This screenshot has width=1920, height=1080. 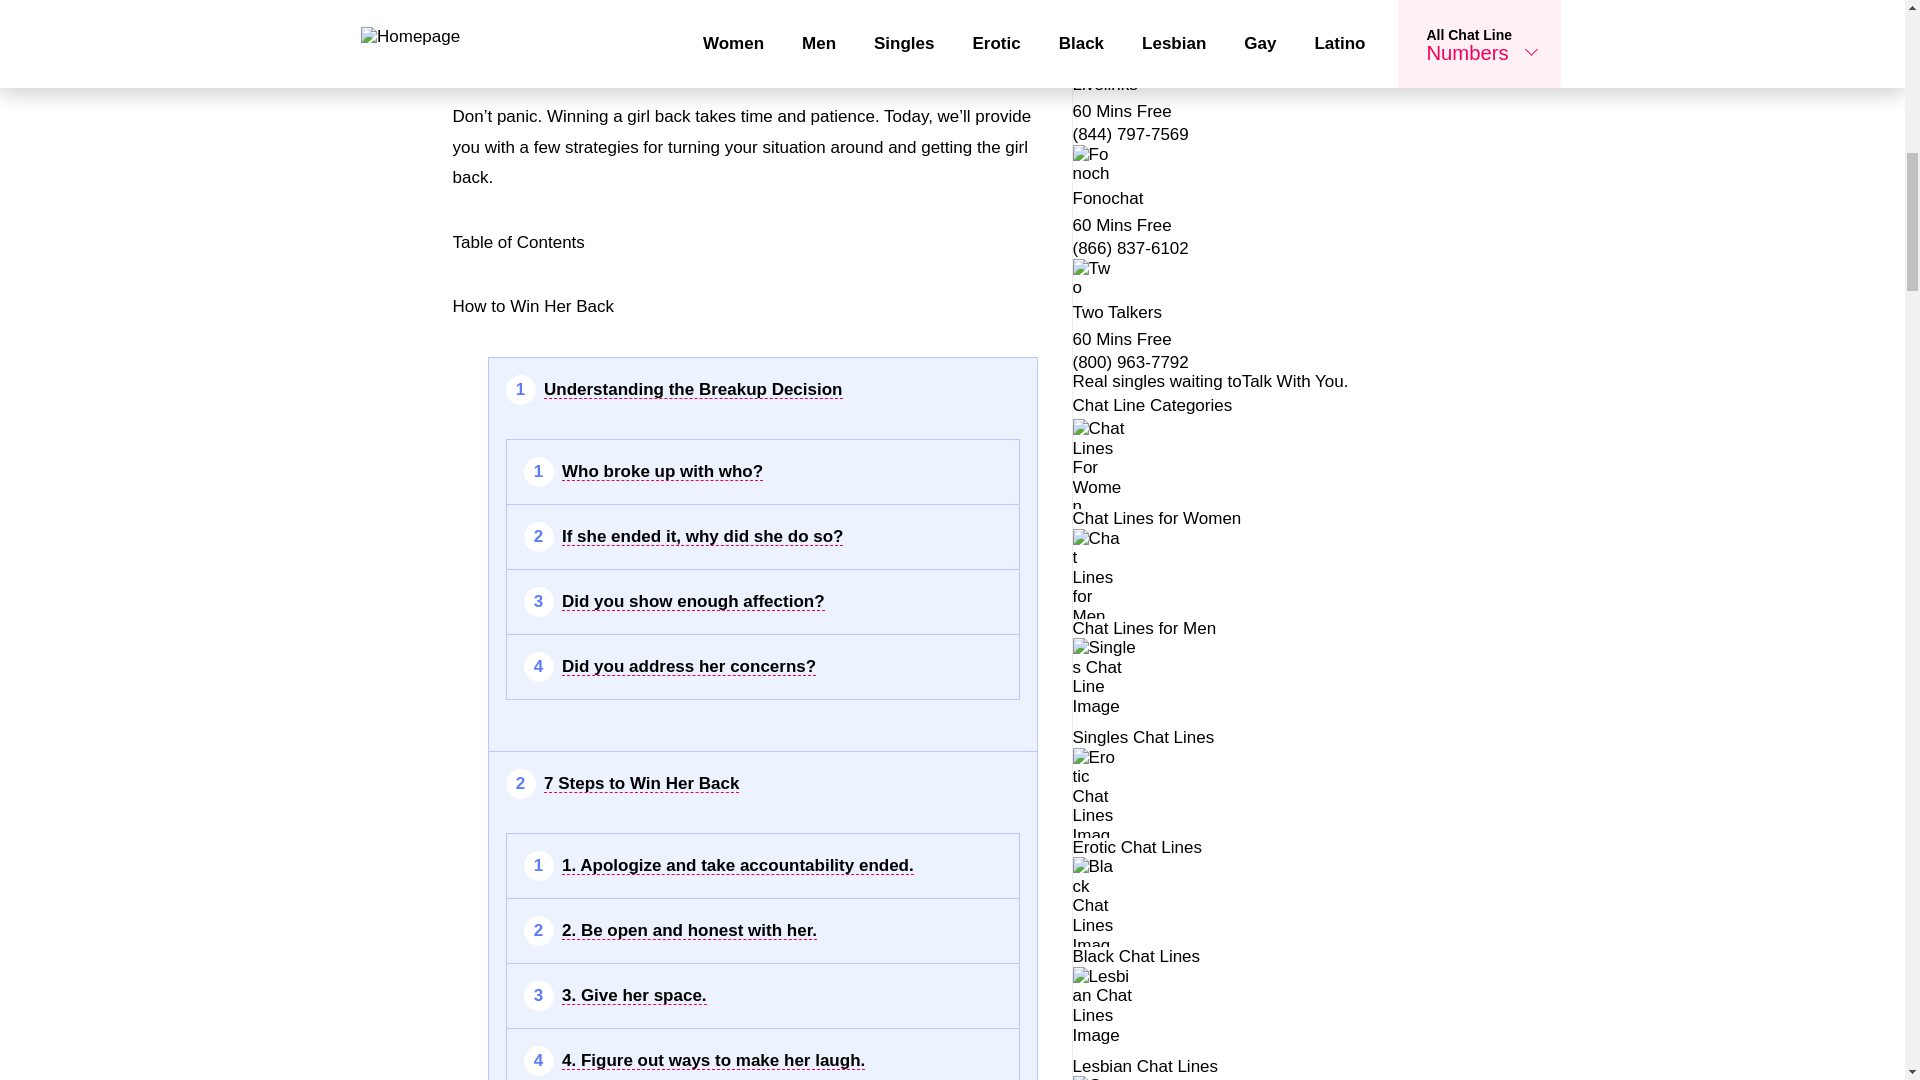 I want to click on Did you address her concerns?, so click(x=689, y=666).